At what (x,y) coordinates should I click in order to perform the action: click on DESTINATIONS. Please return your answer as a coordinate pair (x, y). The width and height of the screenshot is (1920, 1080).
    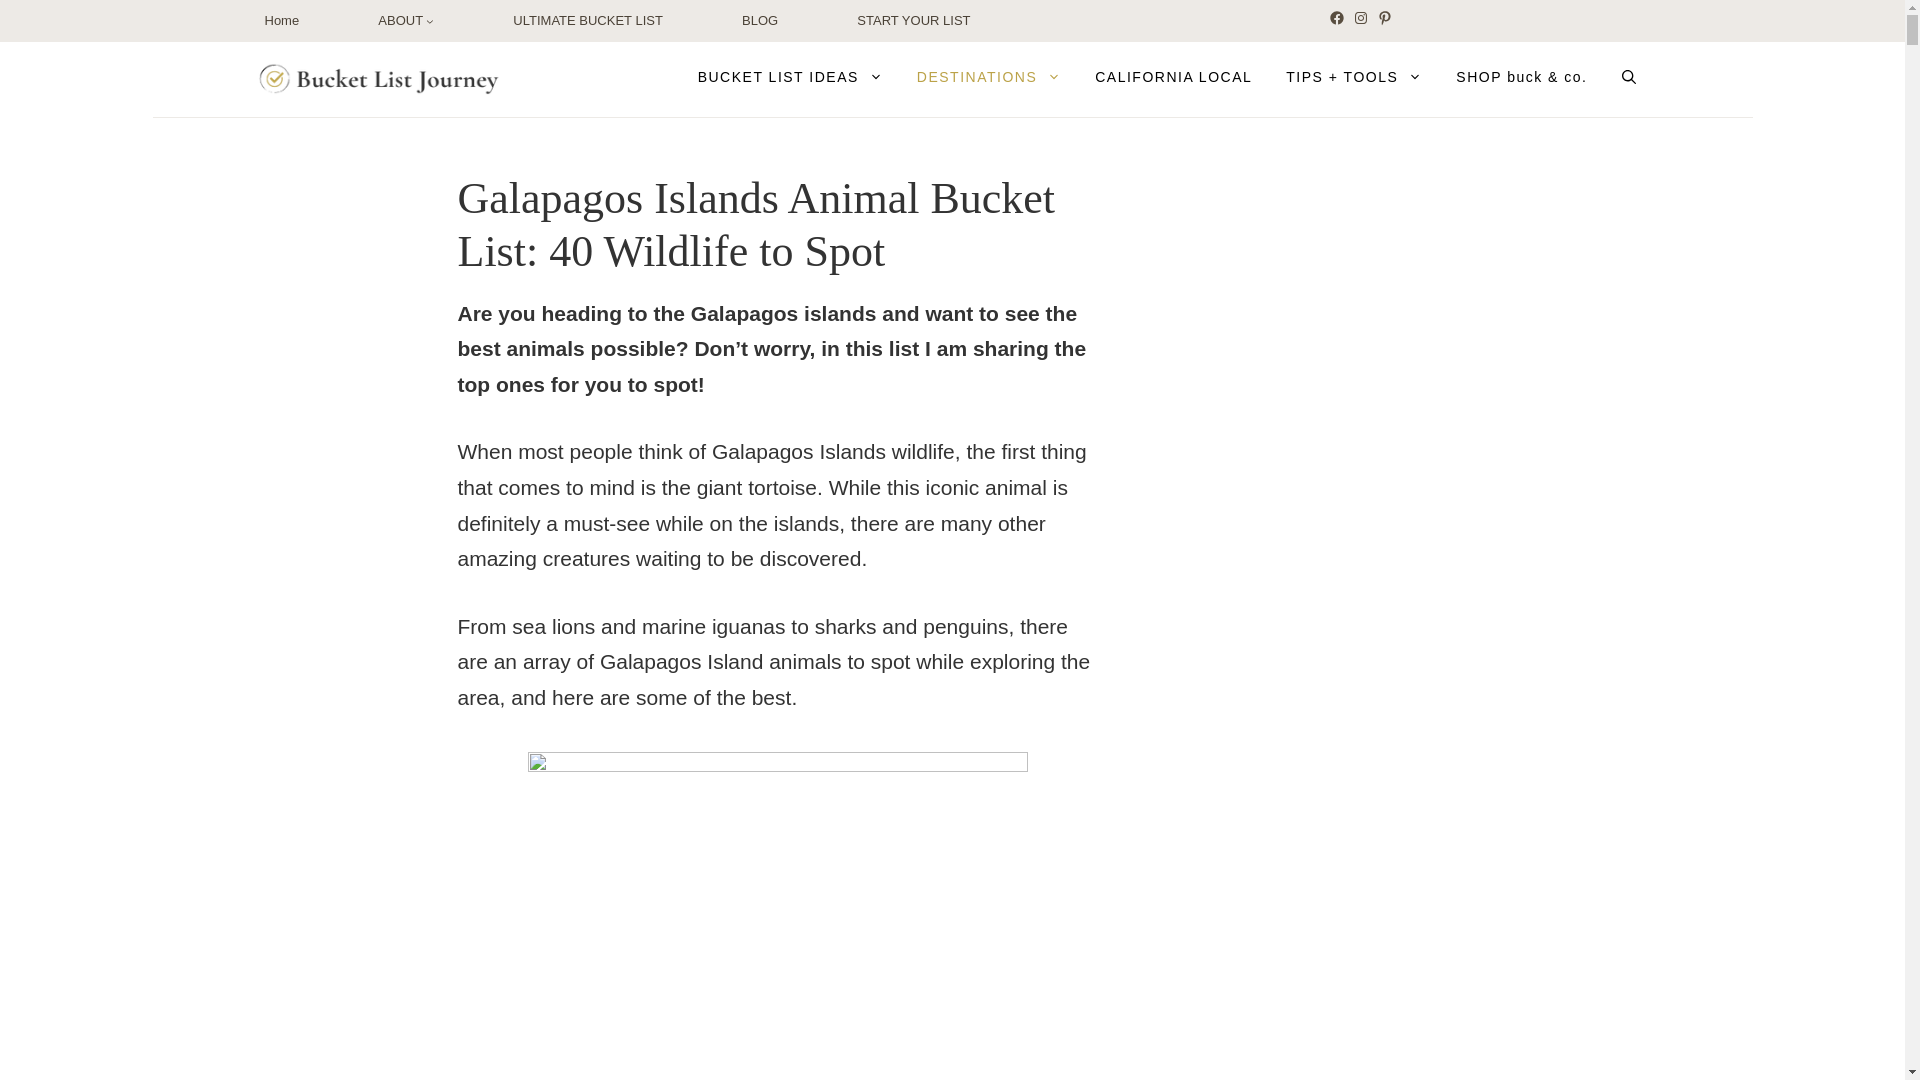
    Looking at the image, I should click on (988, 77).